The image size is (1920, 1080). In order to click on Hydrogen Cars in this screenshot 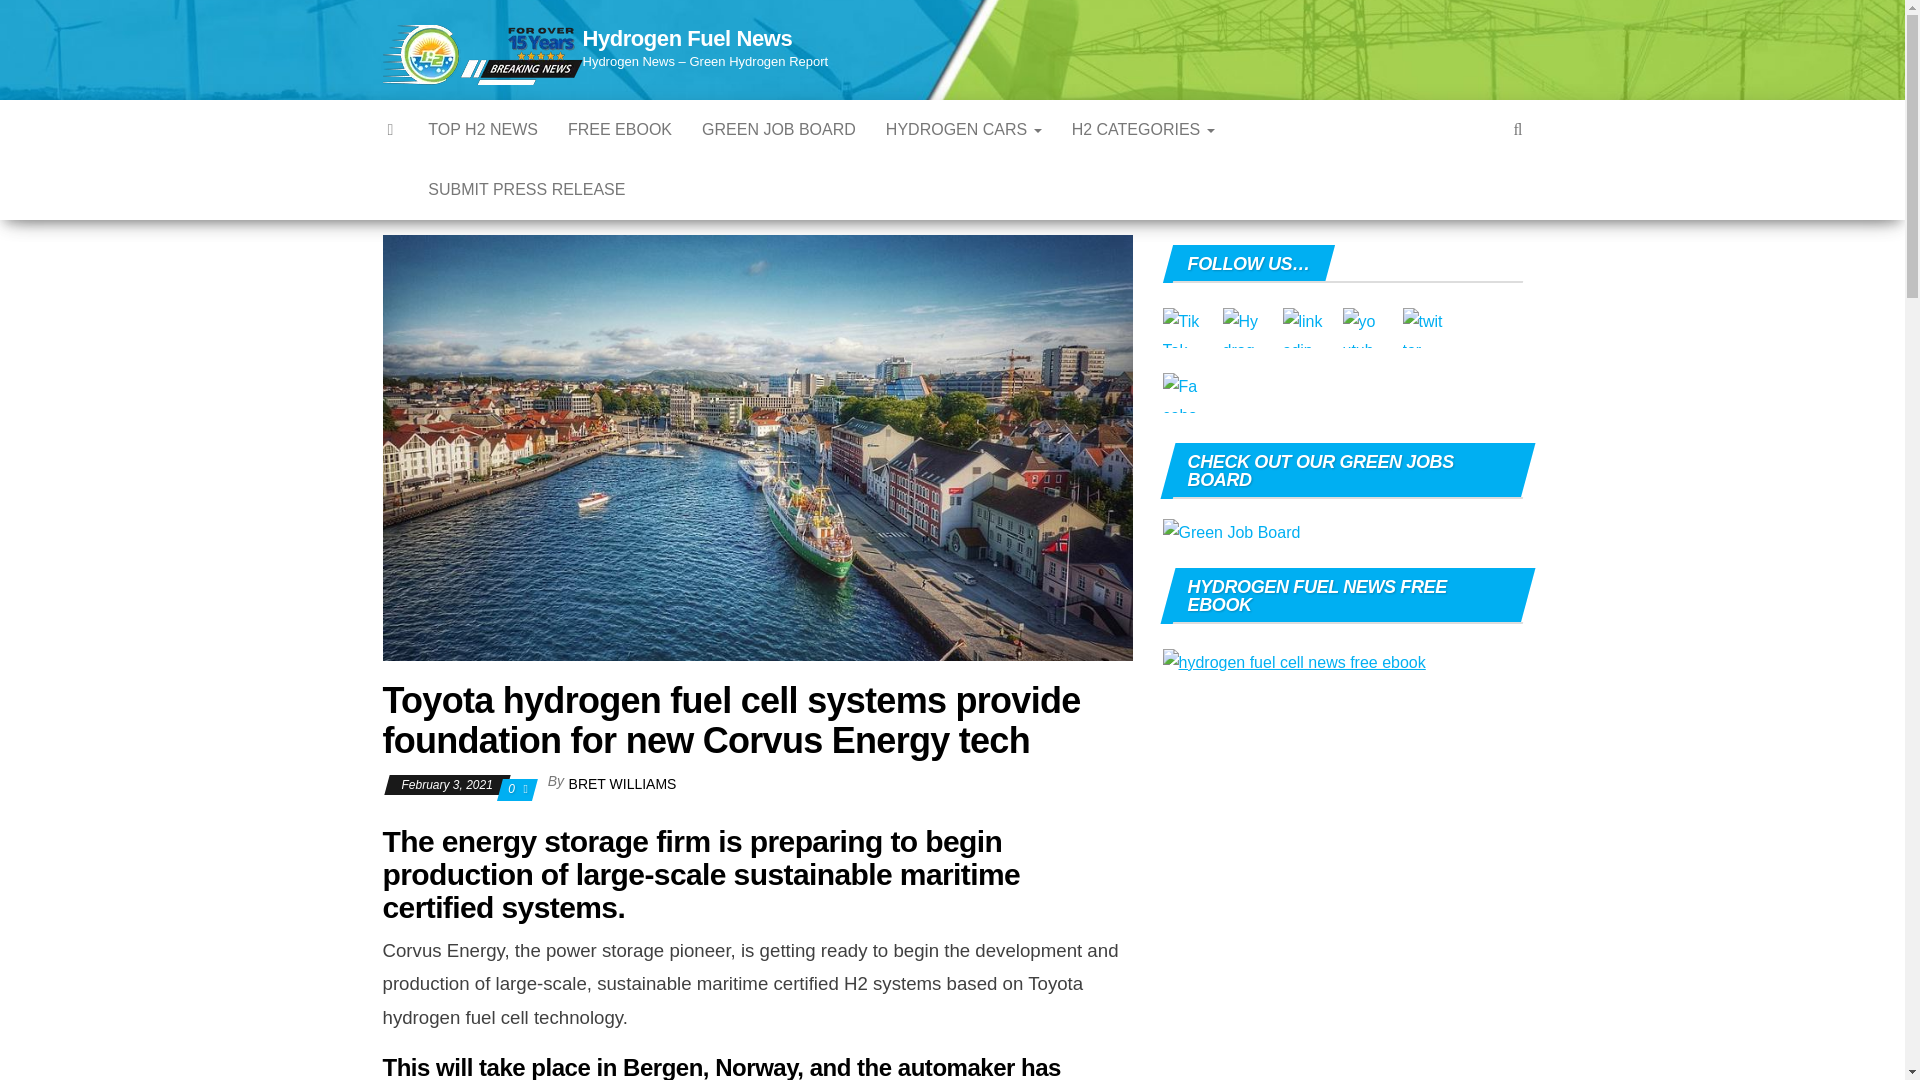, I will do `click(964, 130)`.